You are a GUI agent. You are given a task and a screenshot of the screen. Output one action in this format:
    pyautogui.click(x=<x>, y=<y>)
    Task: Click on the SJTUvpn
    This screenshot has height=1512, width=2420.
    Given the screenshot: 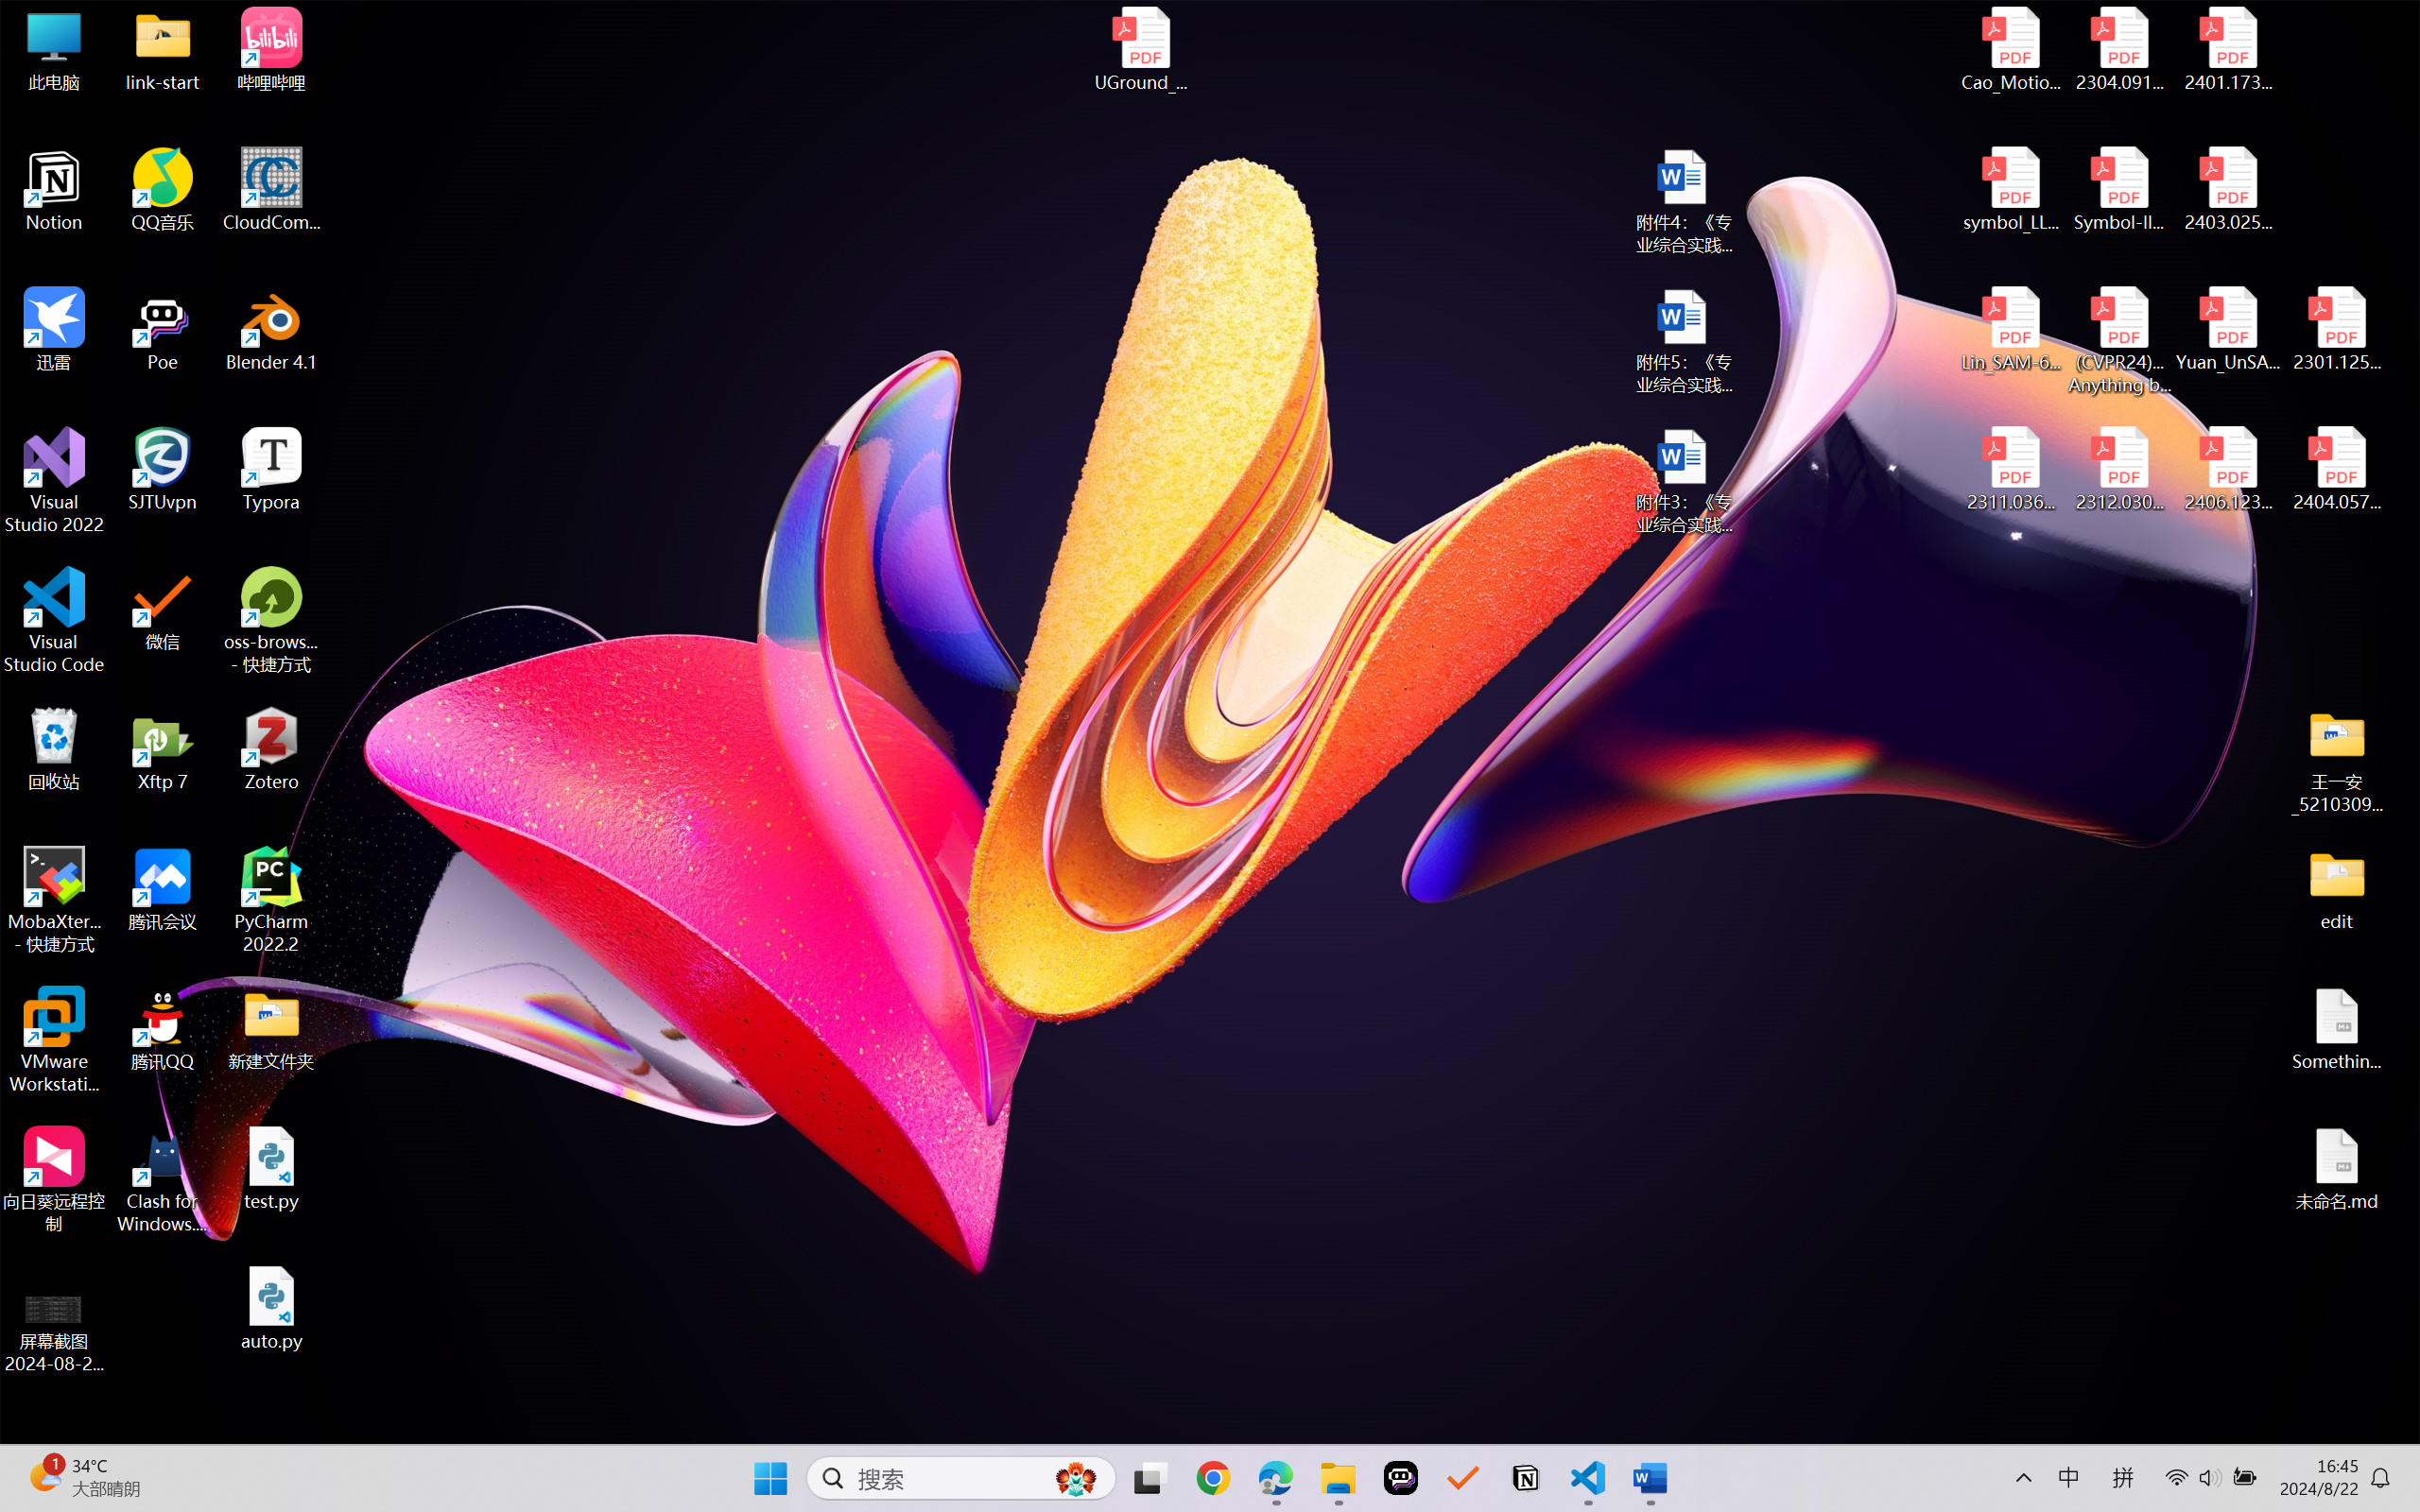 What is the action you would take?
    pyautogui.click(x=163, y=470)
    